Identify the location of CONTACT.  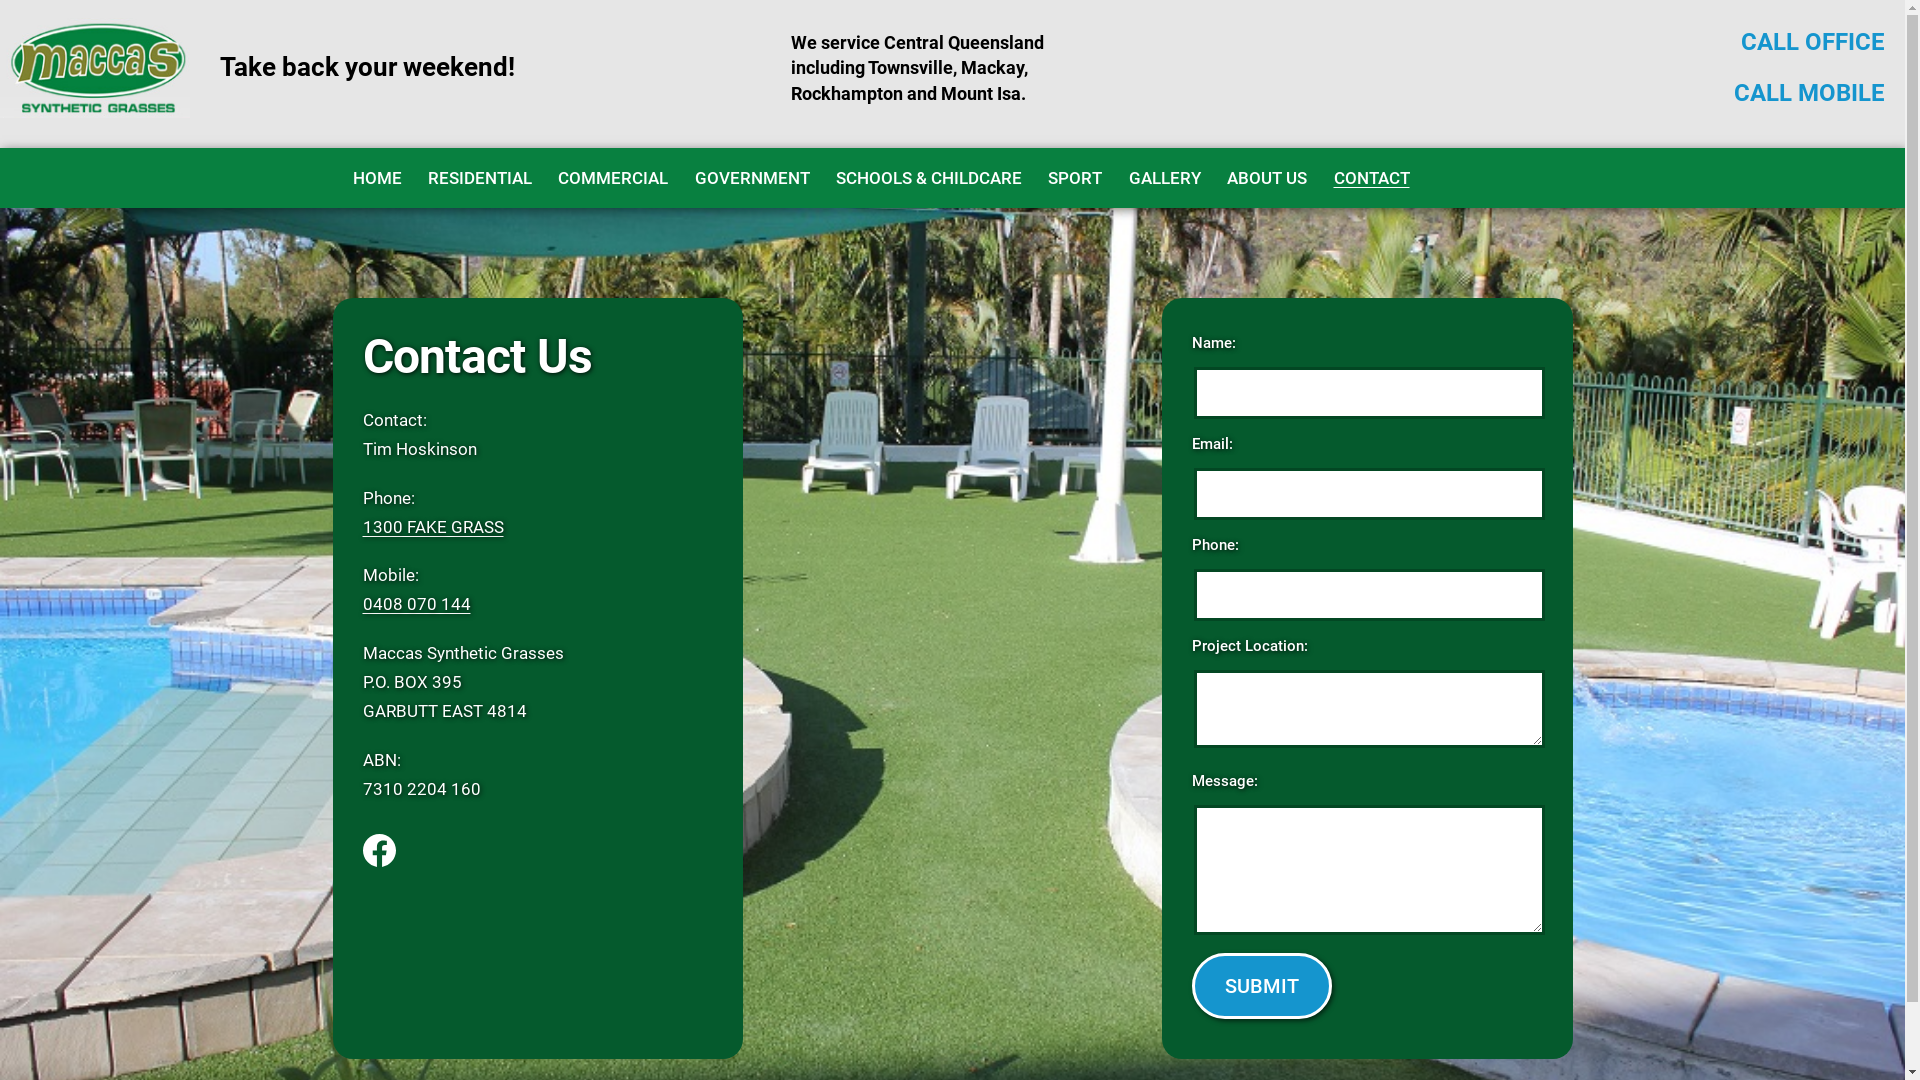
(1371, 178).